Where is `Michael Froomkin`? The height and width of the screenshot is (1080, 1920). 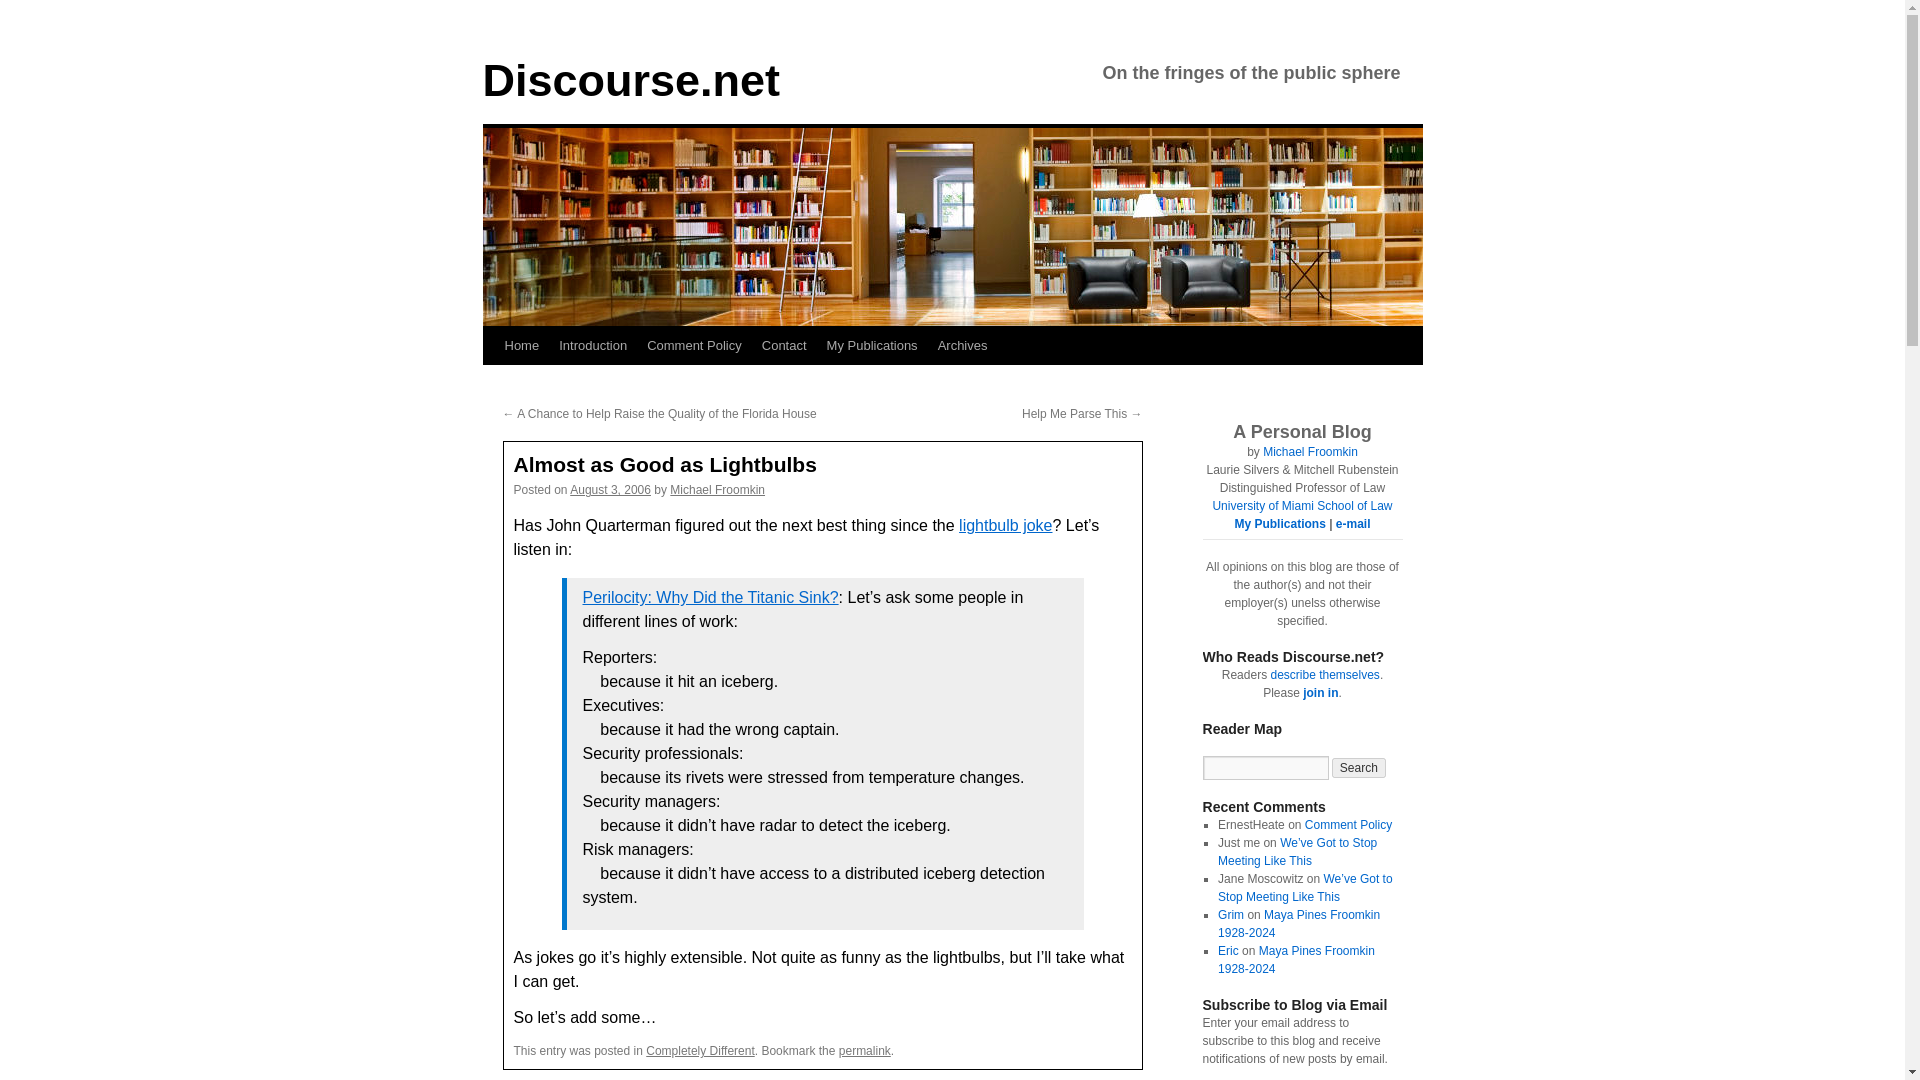
Michael Froomkin is located at coordinates (1310, 452).